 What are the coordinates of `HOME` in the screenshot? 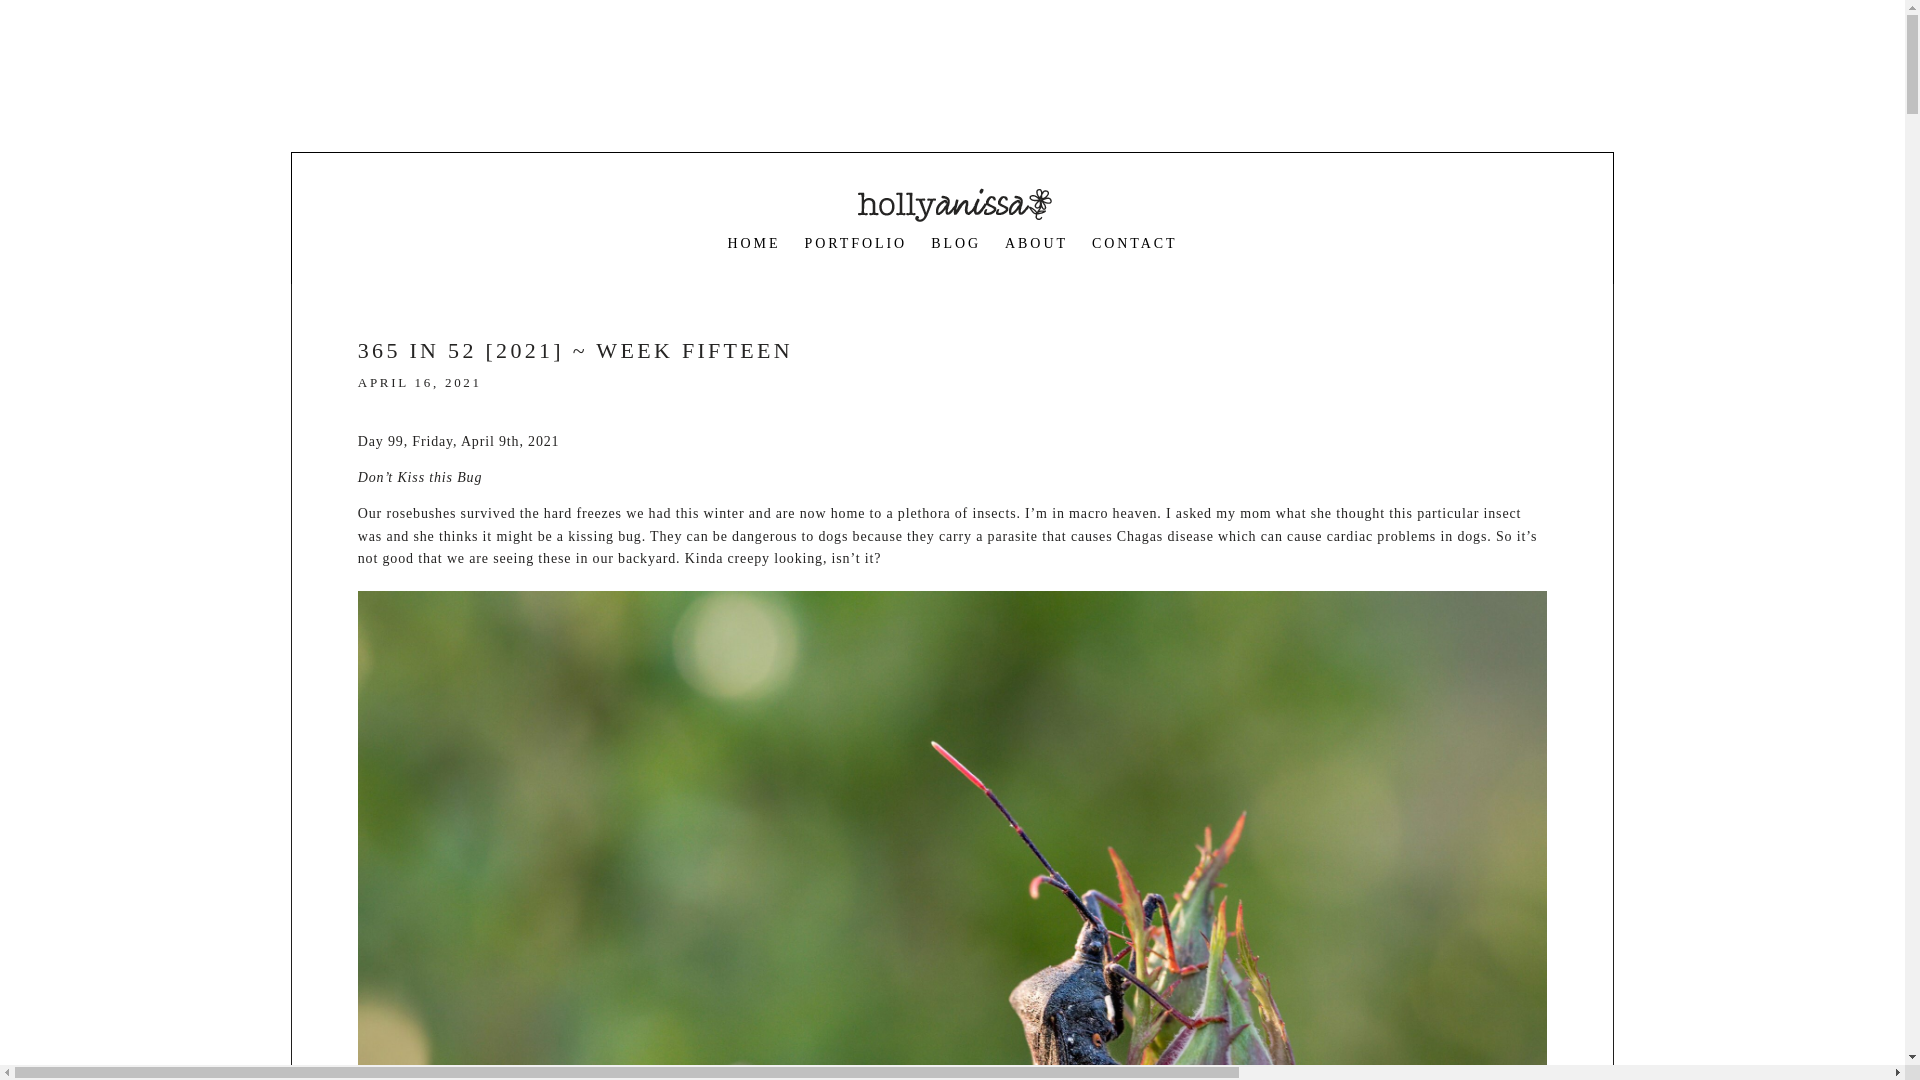 It's located at (754, 243).